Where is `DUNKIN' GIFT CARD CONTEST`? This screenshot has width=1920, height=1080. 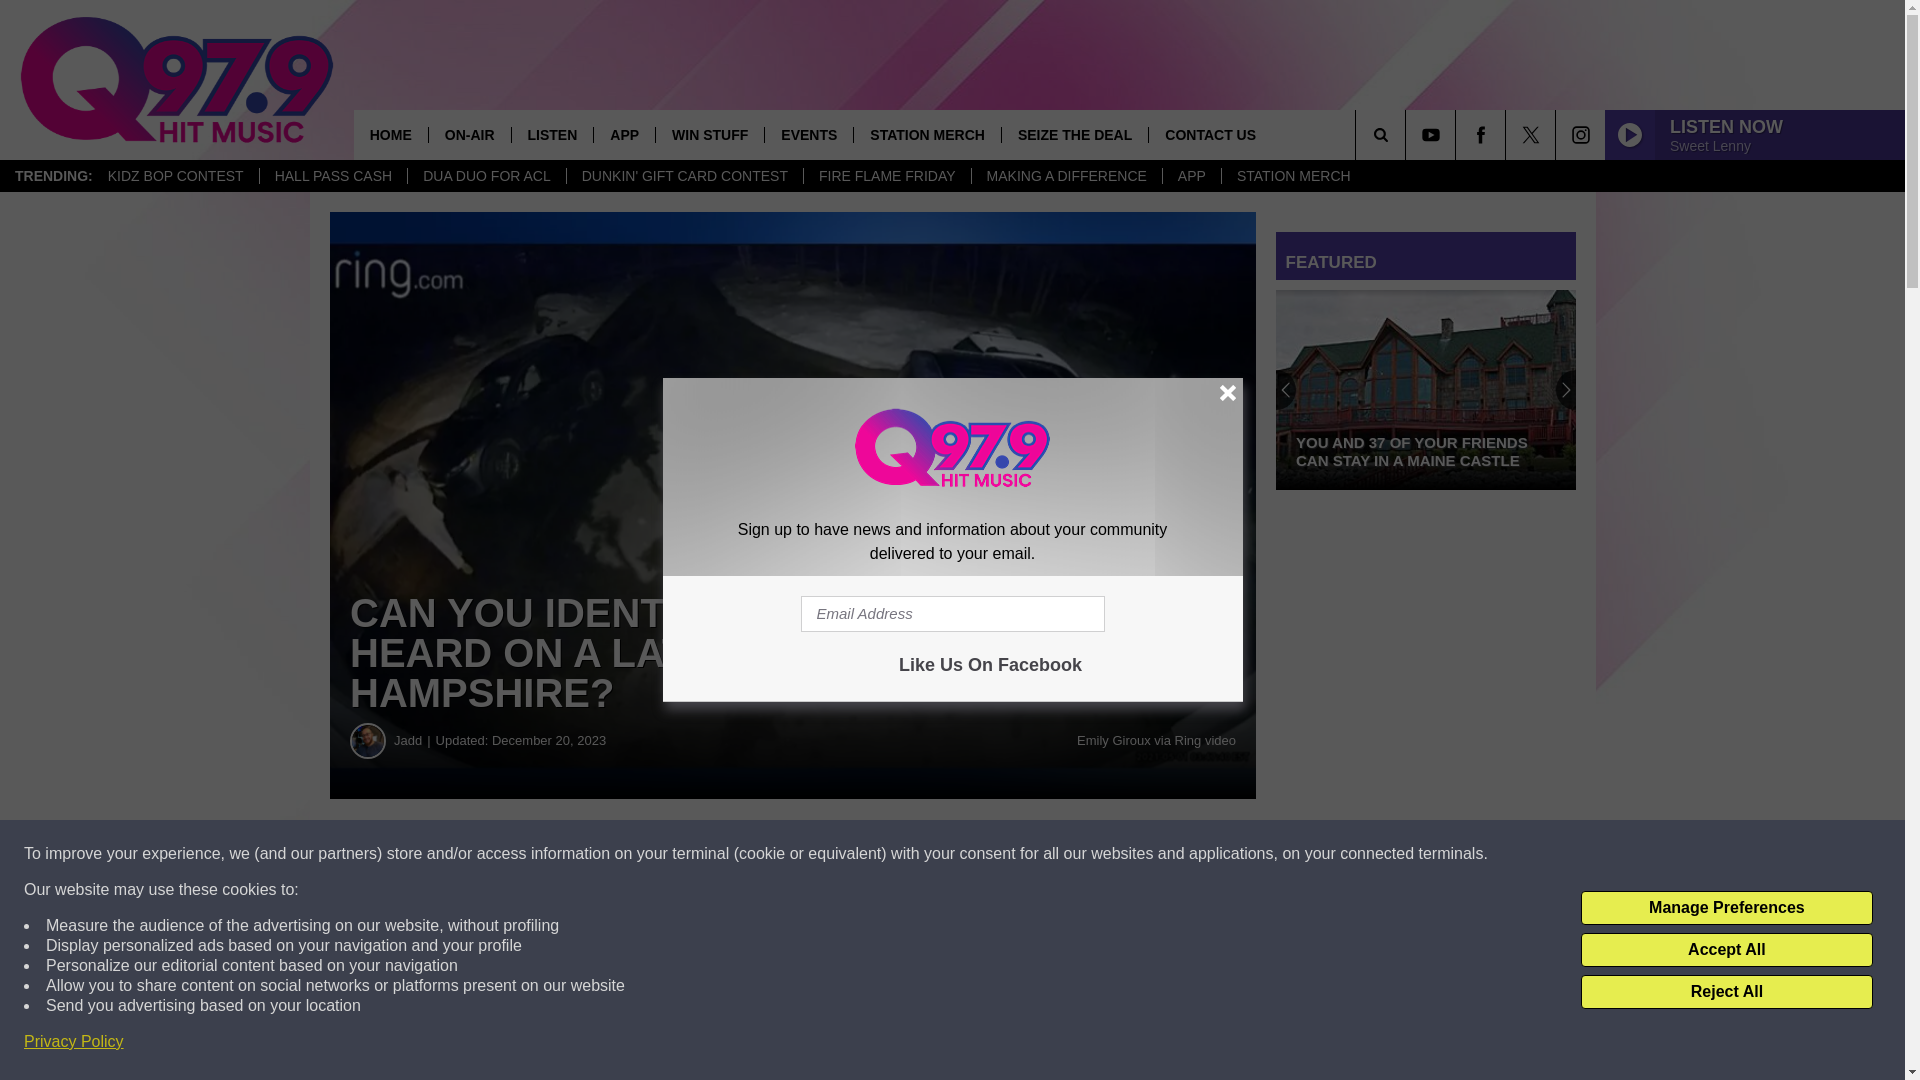
DUNKIN' GIFT CARD CONTEST is located at coordinates (684, 176).